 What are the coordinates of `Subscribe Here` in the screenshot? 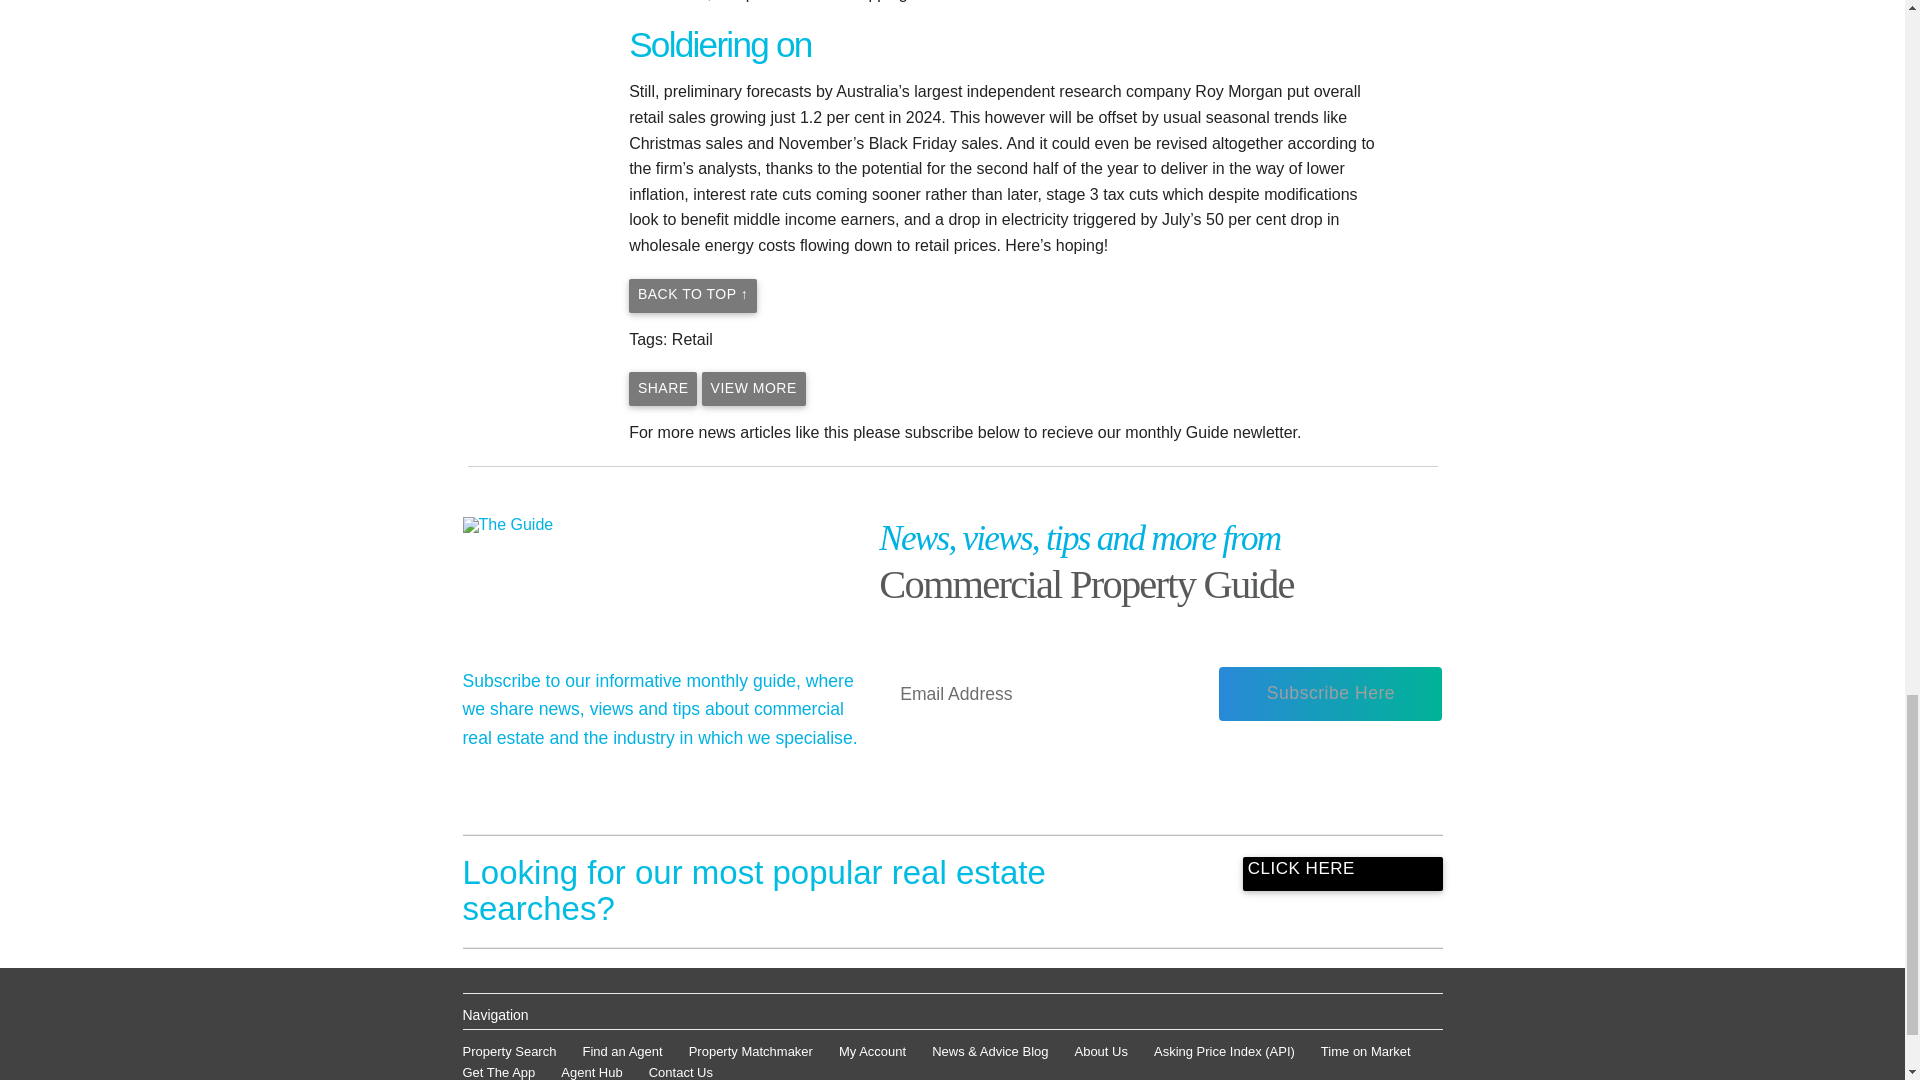 It's located at (1330, 694).